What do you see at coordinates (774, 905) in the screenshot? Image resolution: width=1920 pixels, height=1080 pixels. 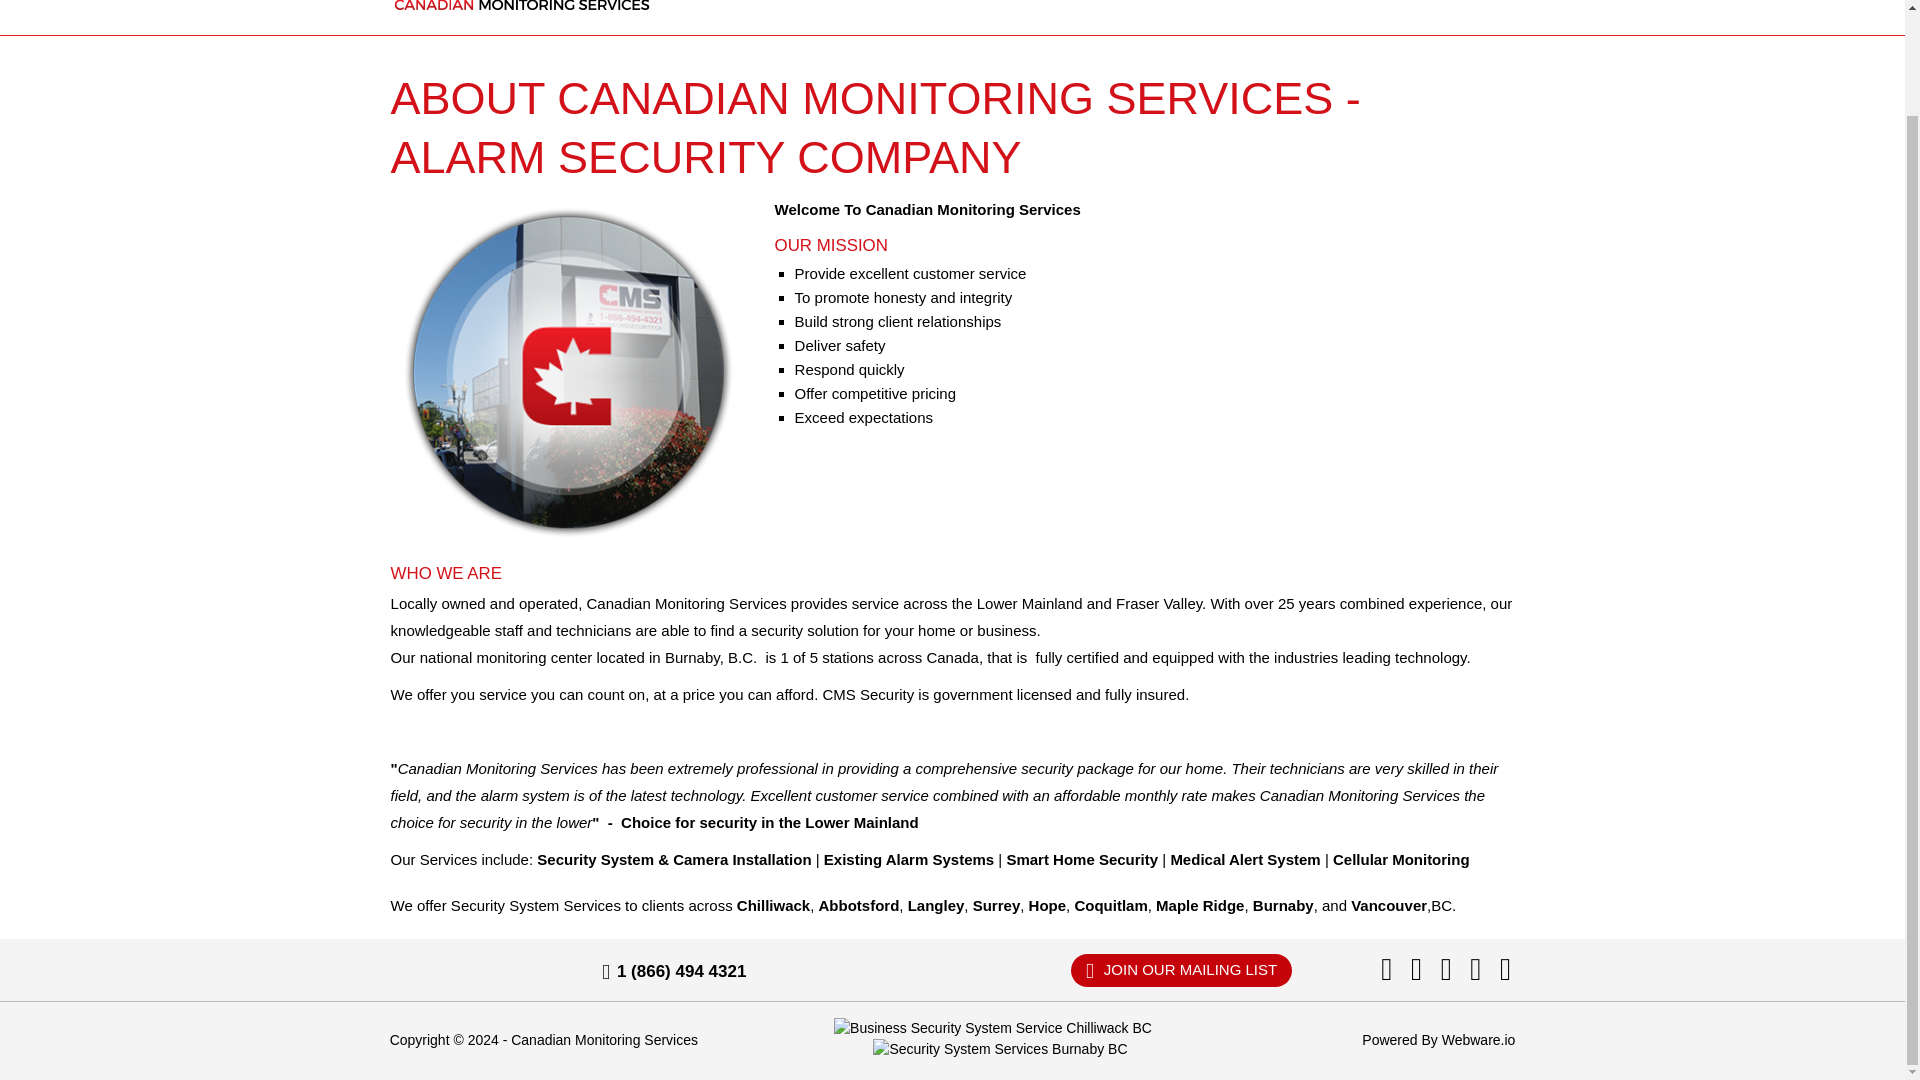 I see `Chilliwack` at bounding box center [774, 905].